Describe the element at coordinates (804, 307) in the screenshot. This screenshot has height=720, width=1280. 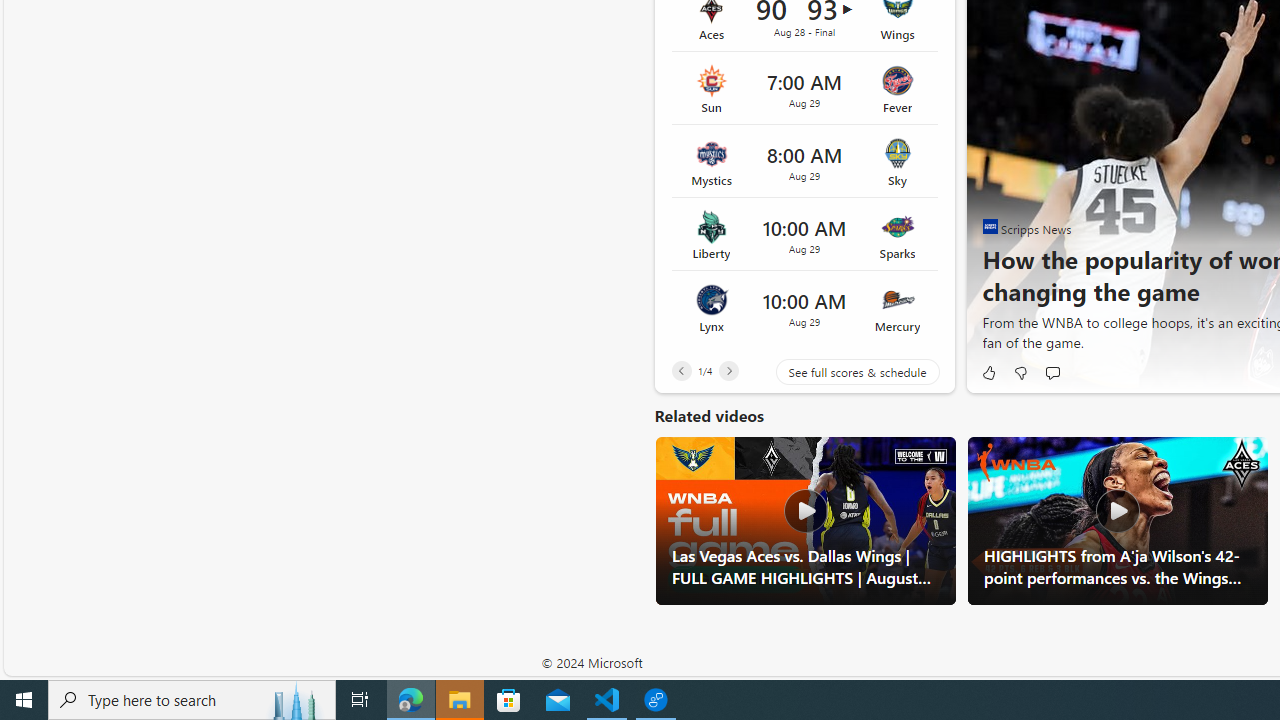
I see `Lynx vs Mercury Time 10:00 AM Date Aug 29` at that location.